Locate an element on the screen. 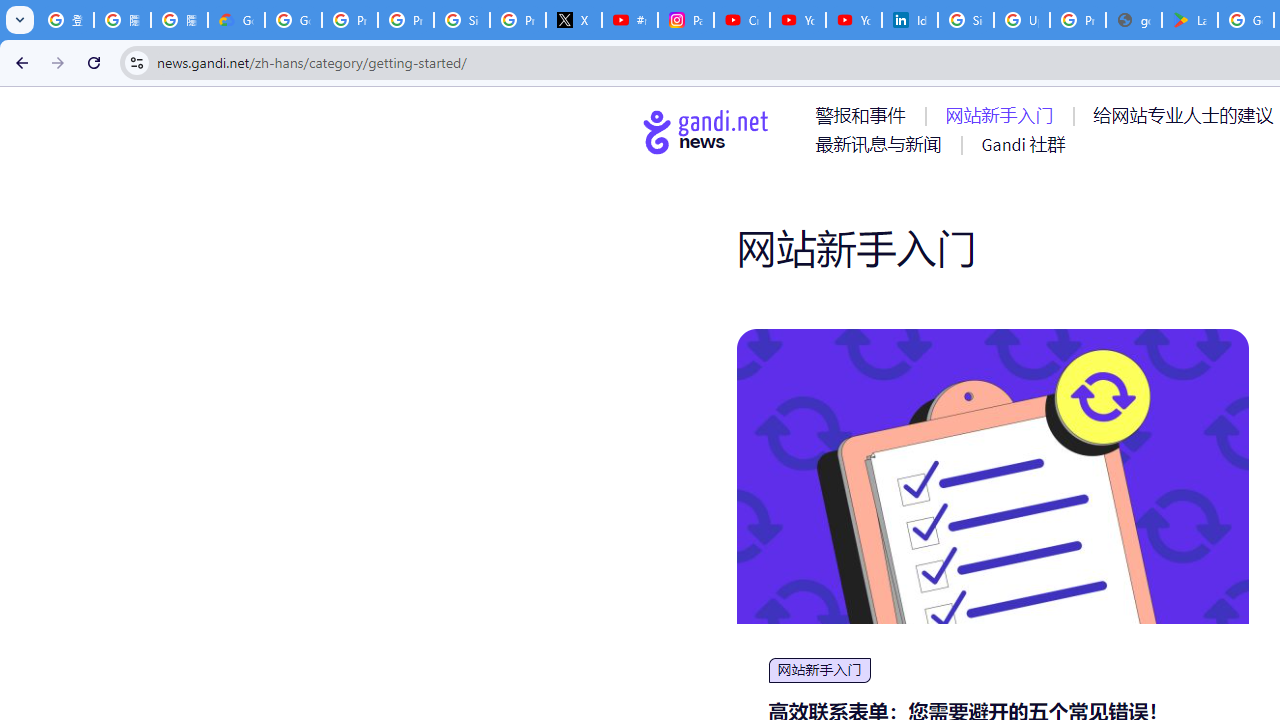 Image resolution: width=1280 pixels, height=720 pixels. Privacy Help Center - Policies Help is located at coordinates (405, 20).